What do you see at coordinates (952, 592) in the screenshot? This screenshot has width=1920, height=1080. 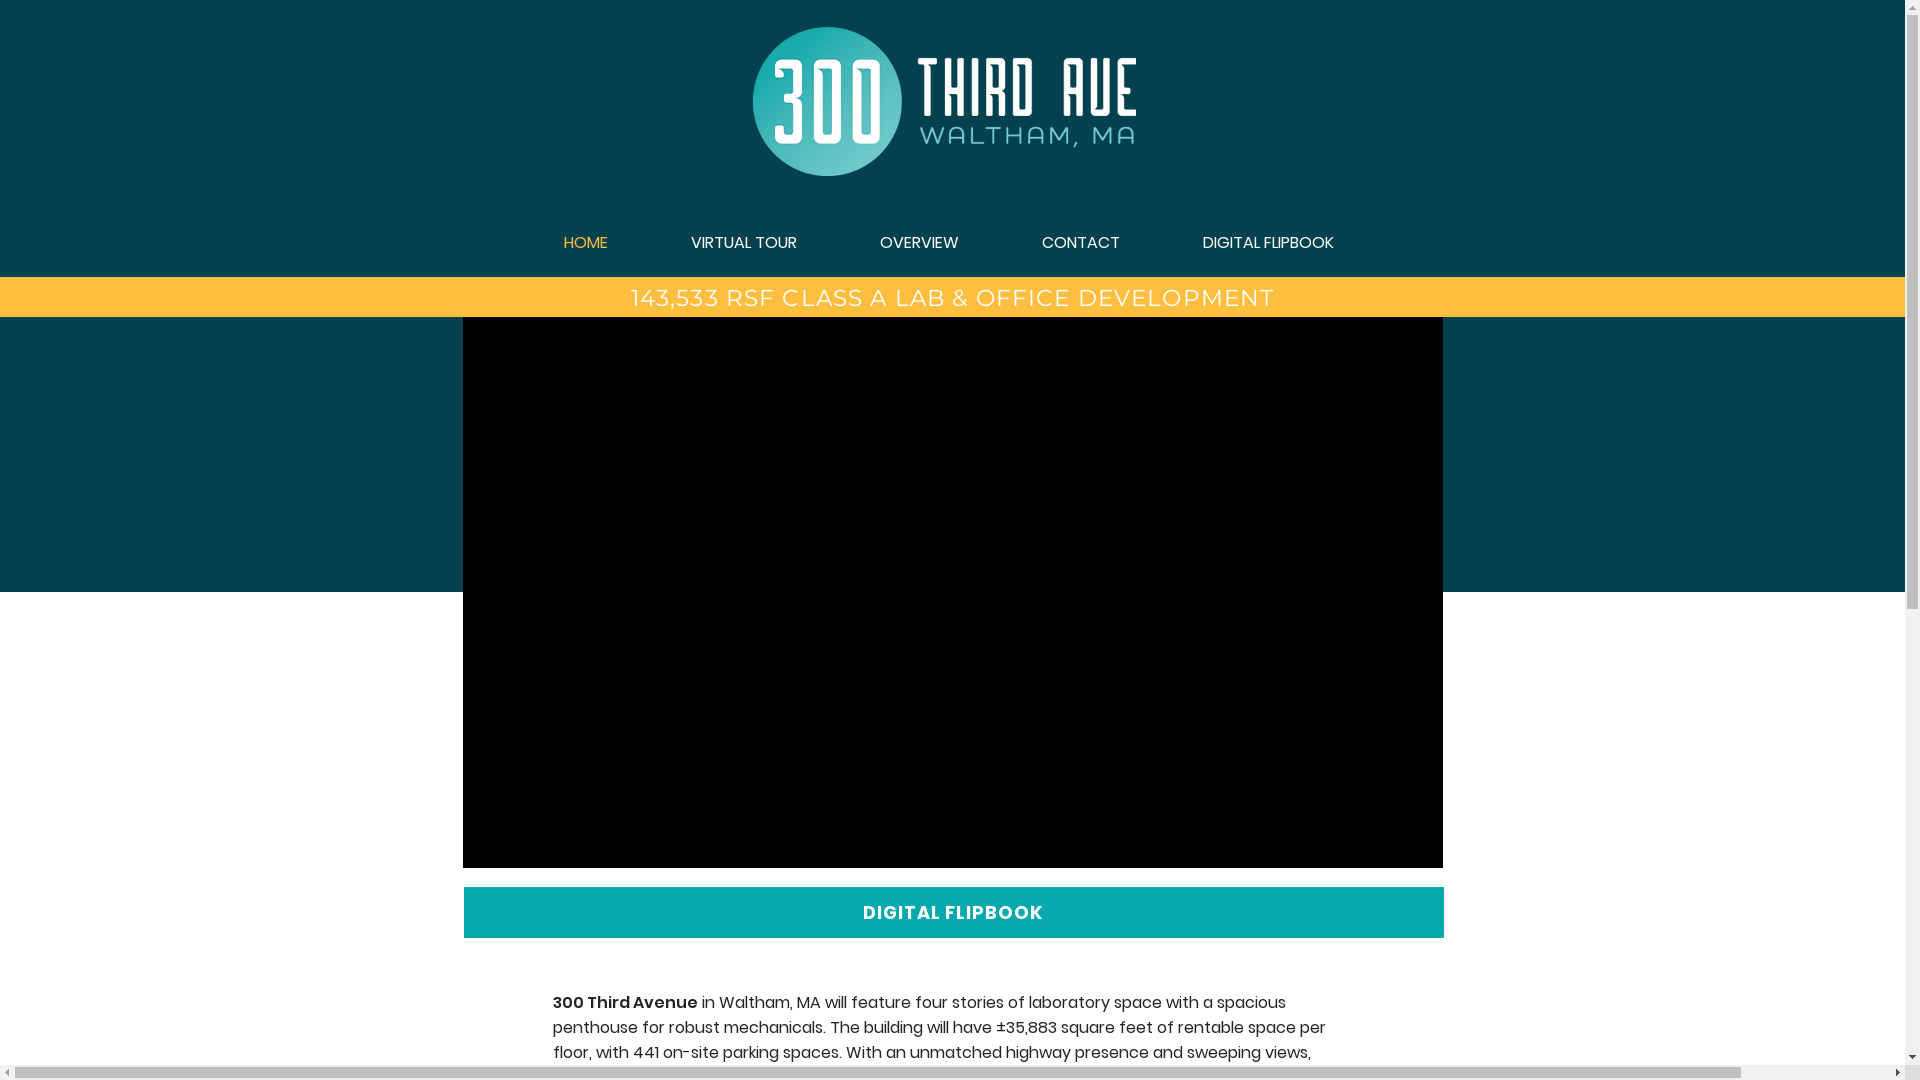 I see `Vimeo` at bounding box center [952, 592].